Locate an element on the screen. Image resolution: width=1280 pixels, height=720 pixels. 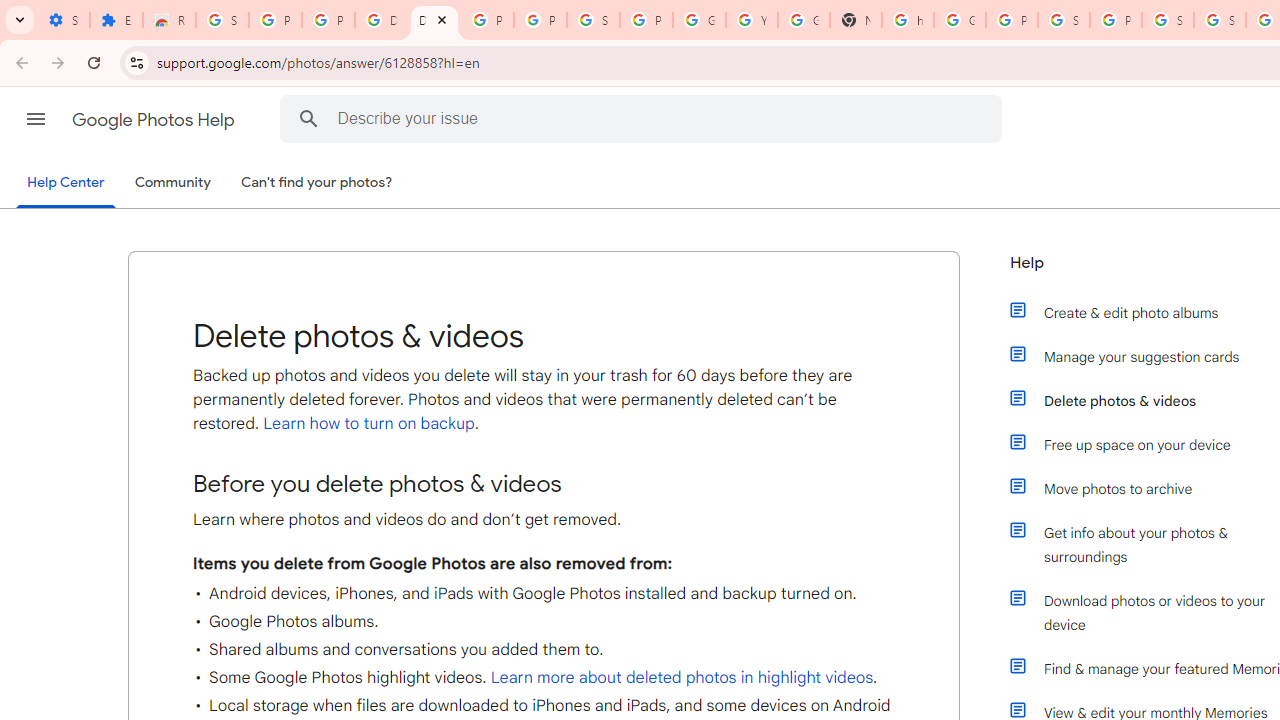
Sign in - Google Accounts is located at coordinates (222, 20).